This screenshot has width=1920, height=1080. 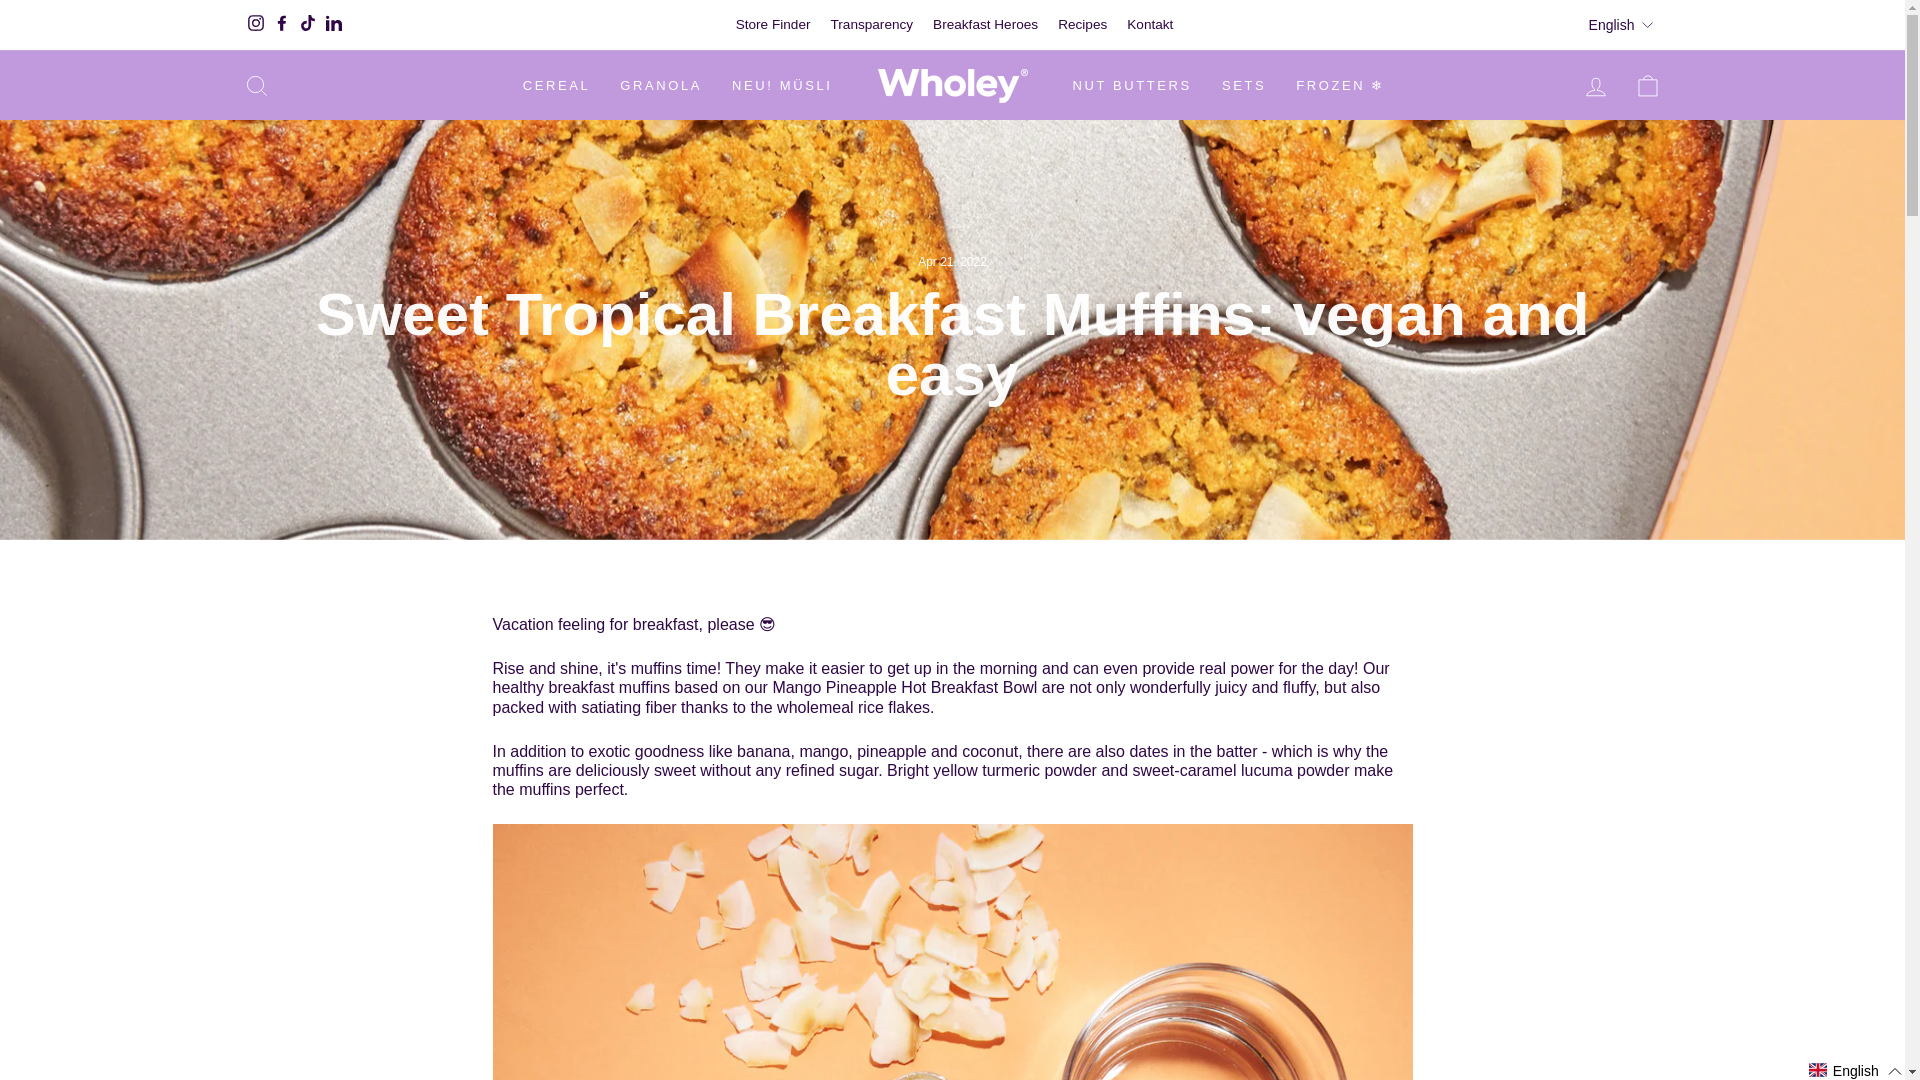 I want to click on Recipes, so click(x=1082, y=24).